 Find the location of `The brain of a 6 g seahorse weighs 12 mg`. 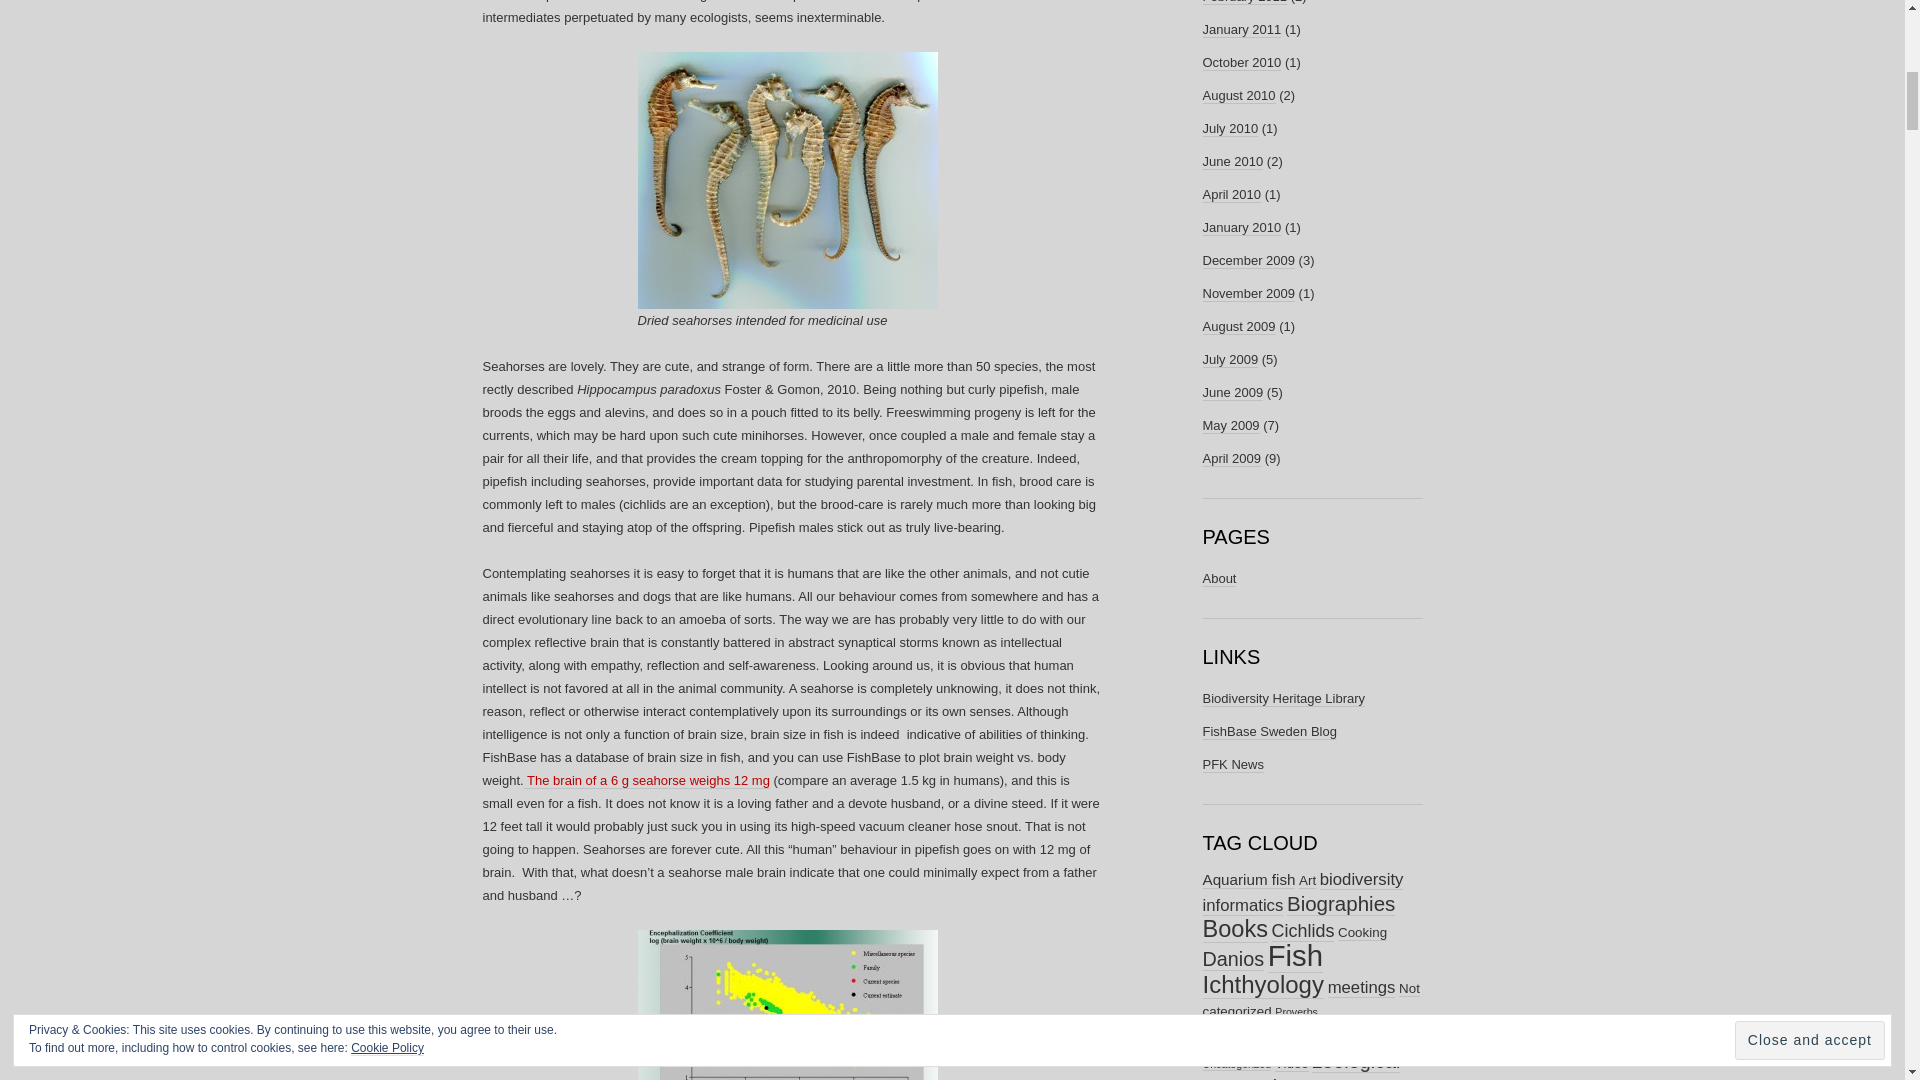

The brain of a 6 g seahorse weighs 12 mg is located at coordinates (646, 781).